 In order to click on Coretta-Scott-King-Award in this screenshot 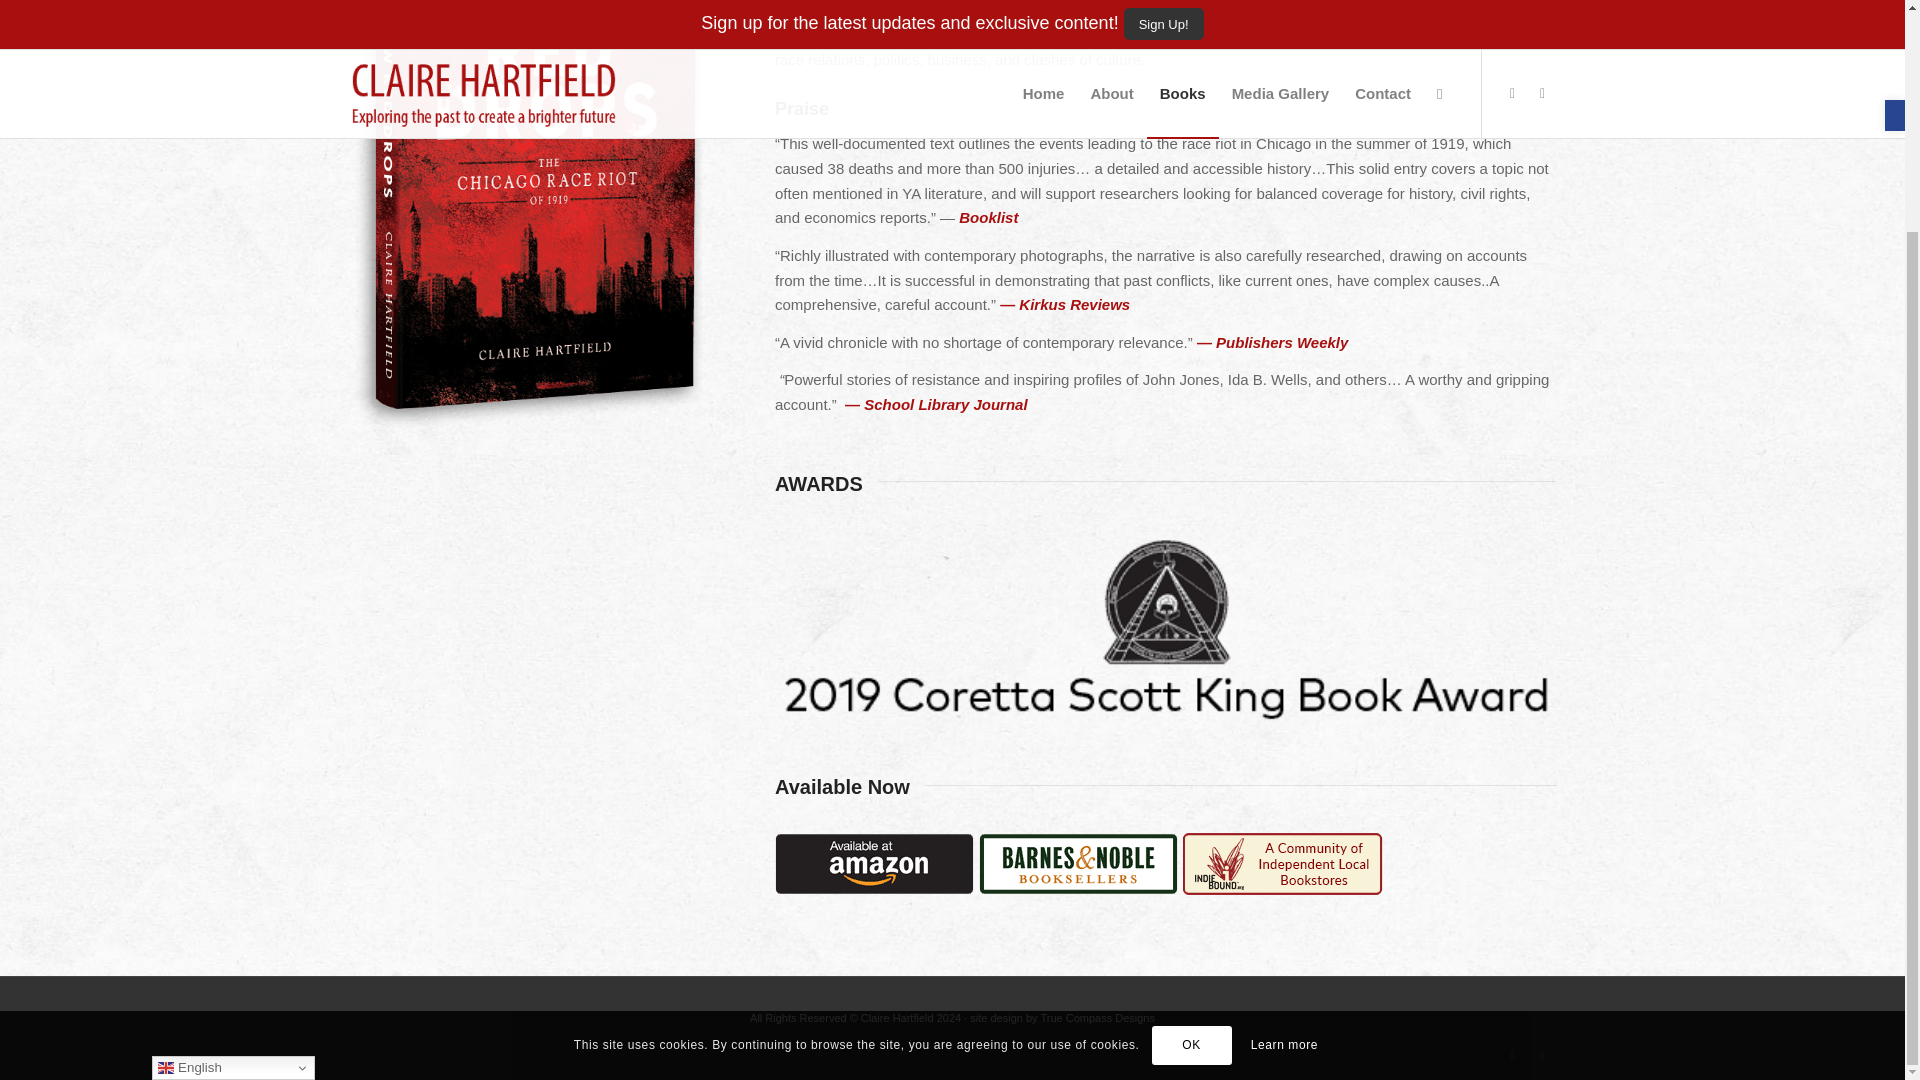, I will do `click(1166, 628)`.